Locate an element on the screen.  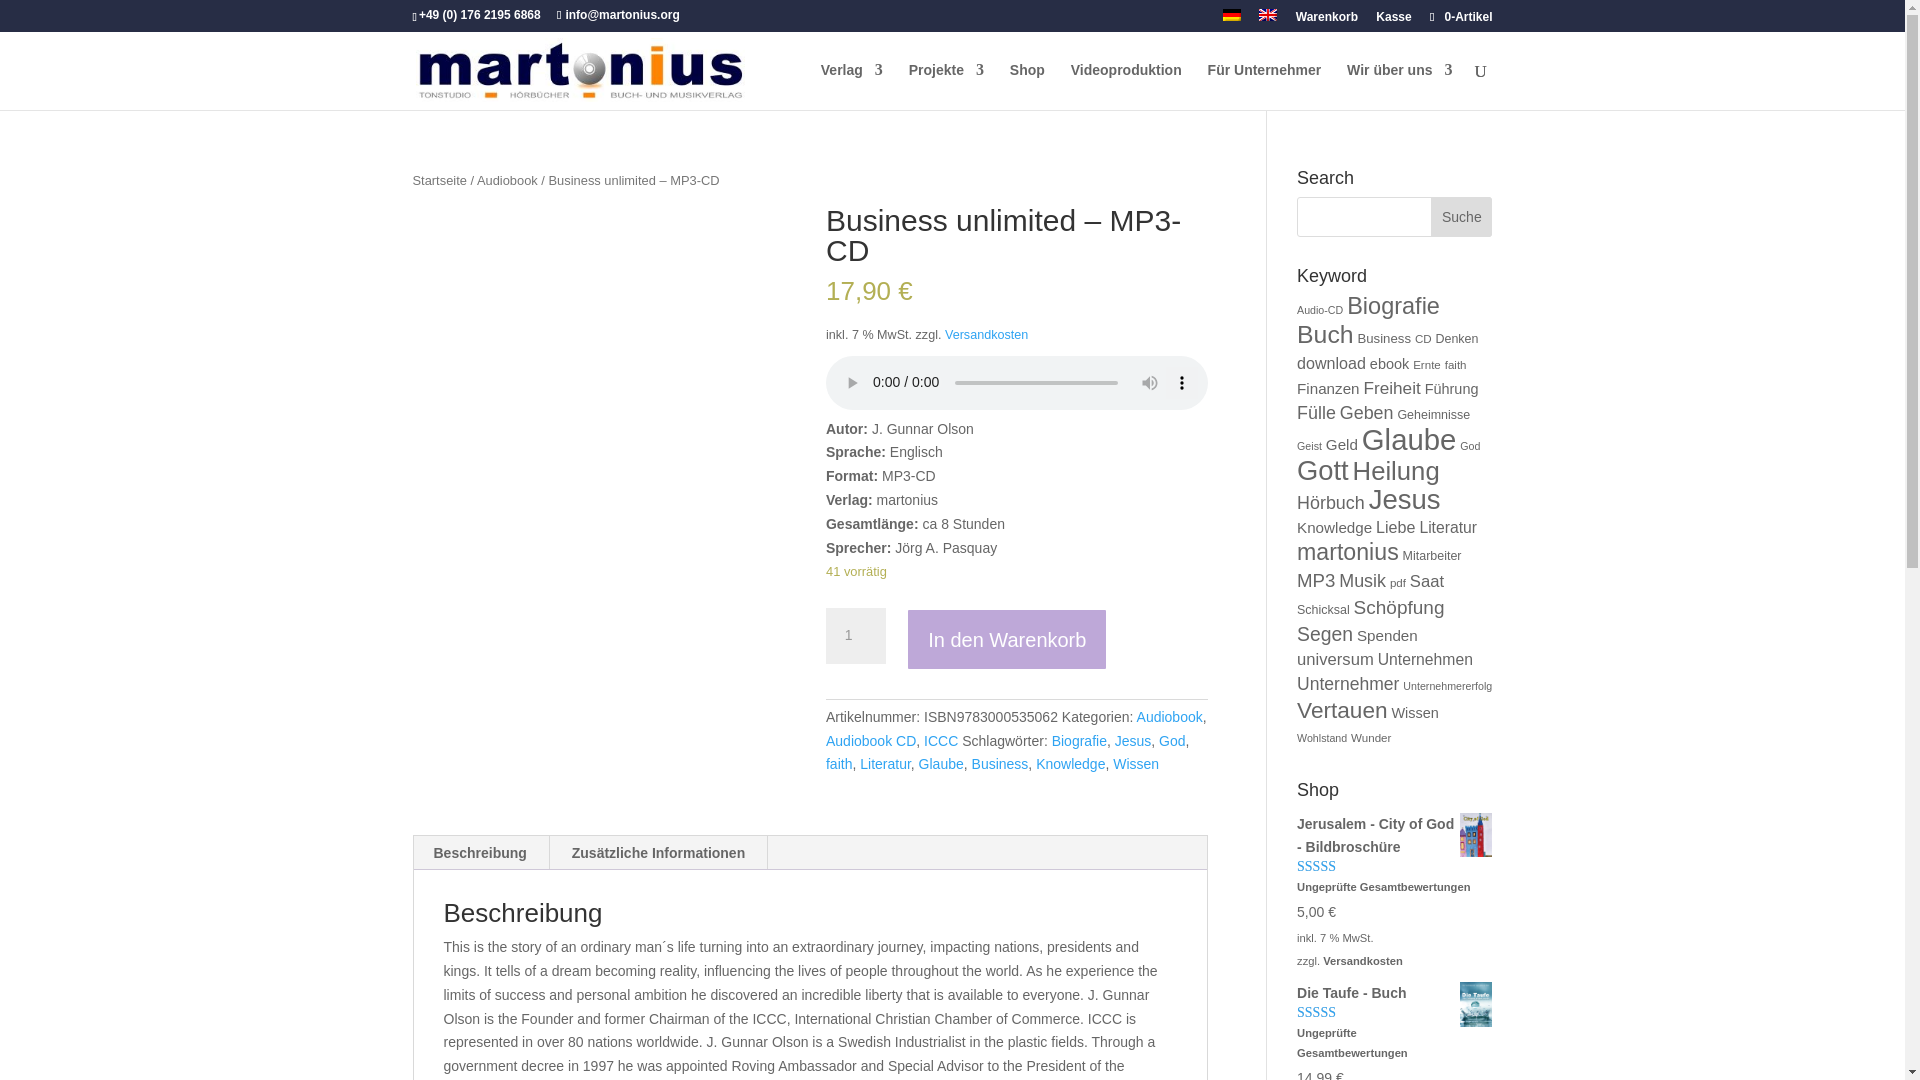
Startseite is located at coordinates (439, 180).